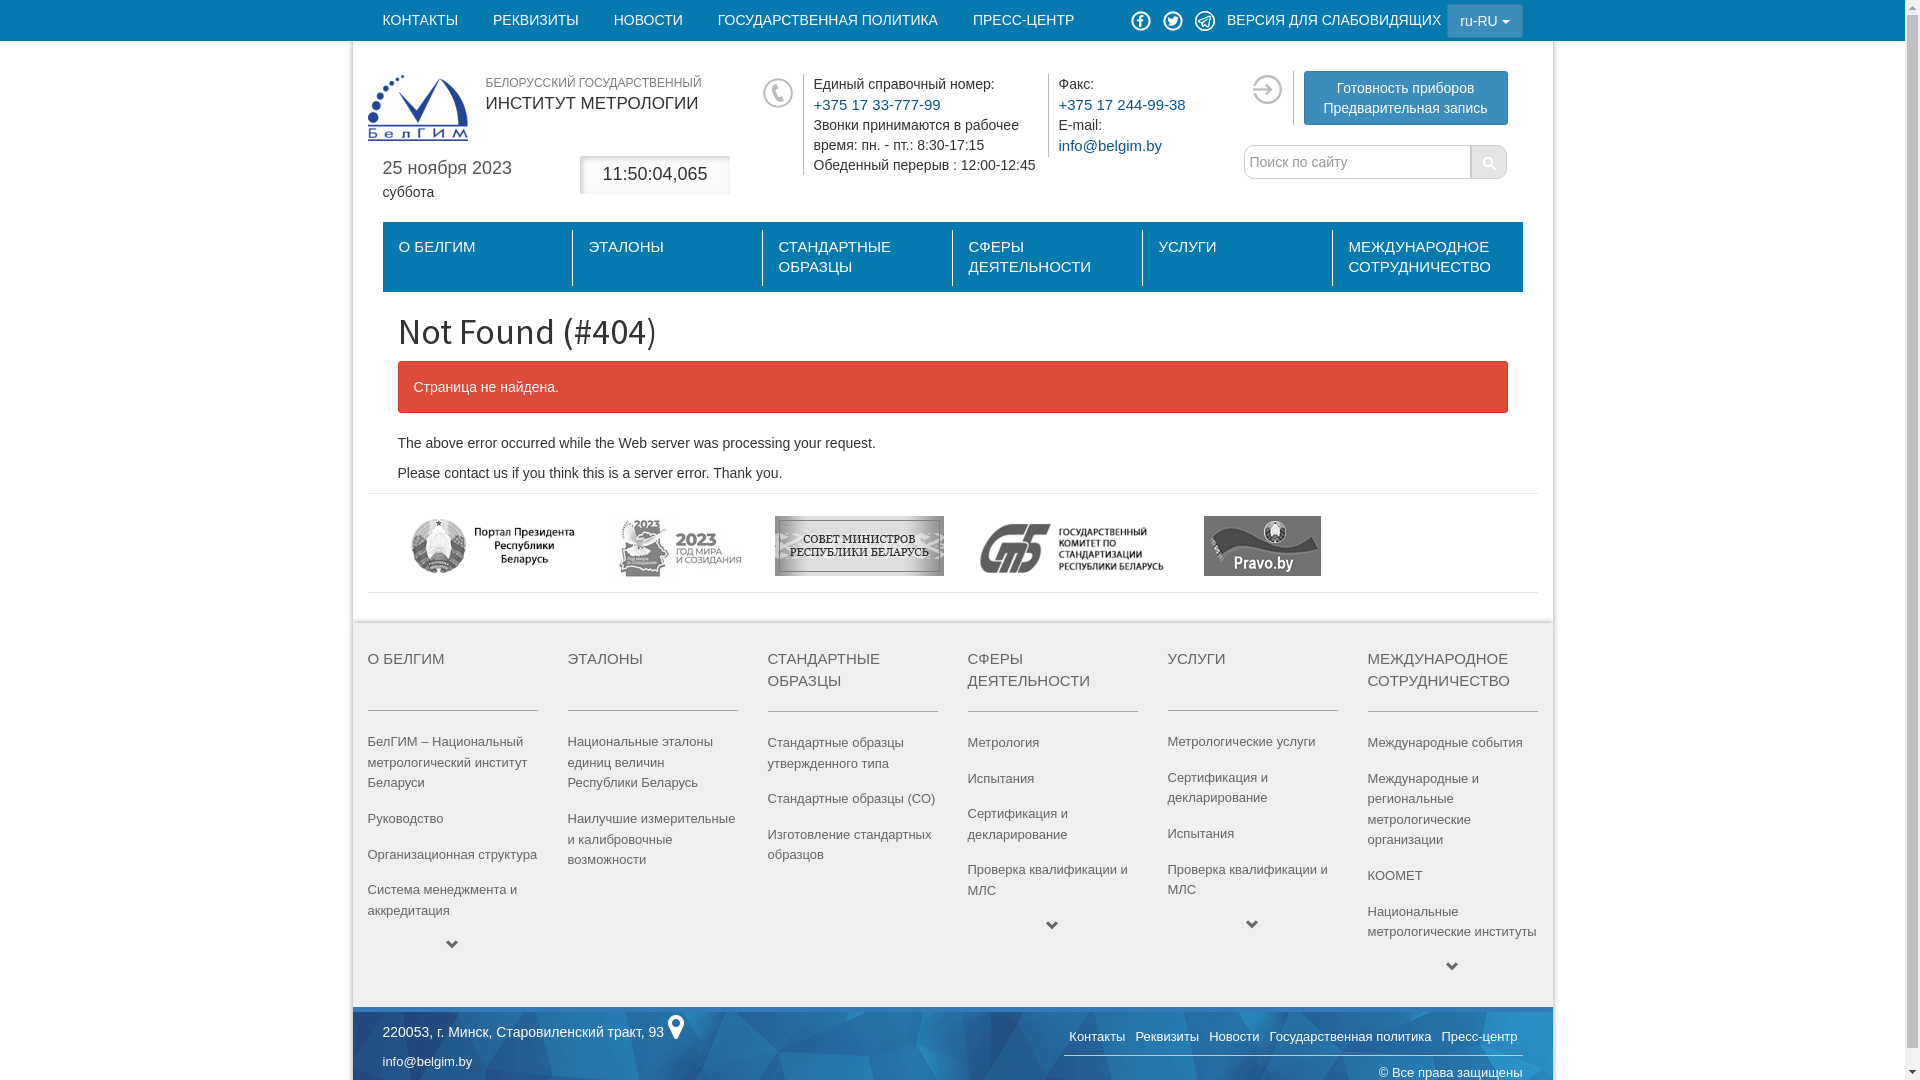 Image resolution: width=1920 pixels, height=1080 pixels. What do you see at coordinates (1110, 146) in the screenshot?
I see `info@belgim.by` at bounding box center [1110, 146].